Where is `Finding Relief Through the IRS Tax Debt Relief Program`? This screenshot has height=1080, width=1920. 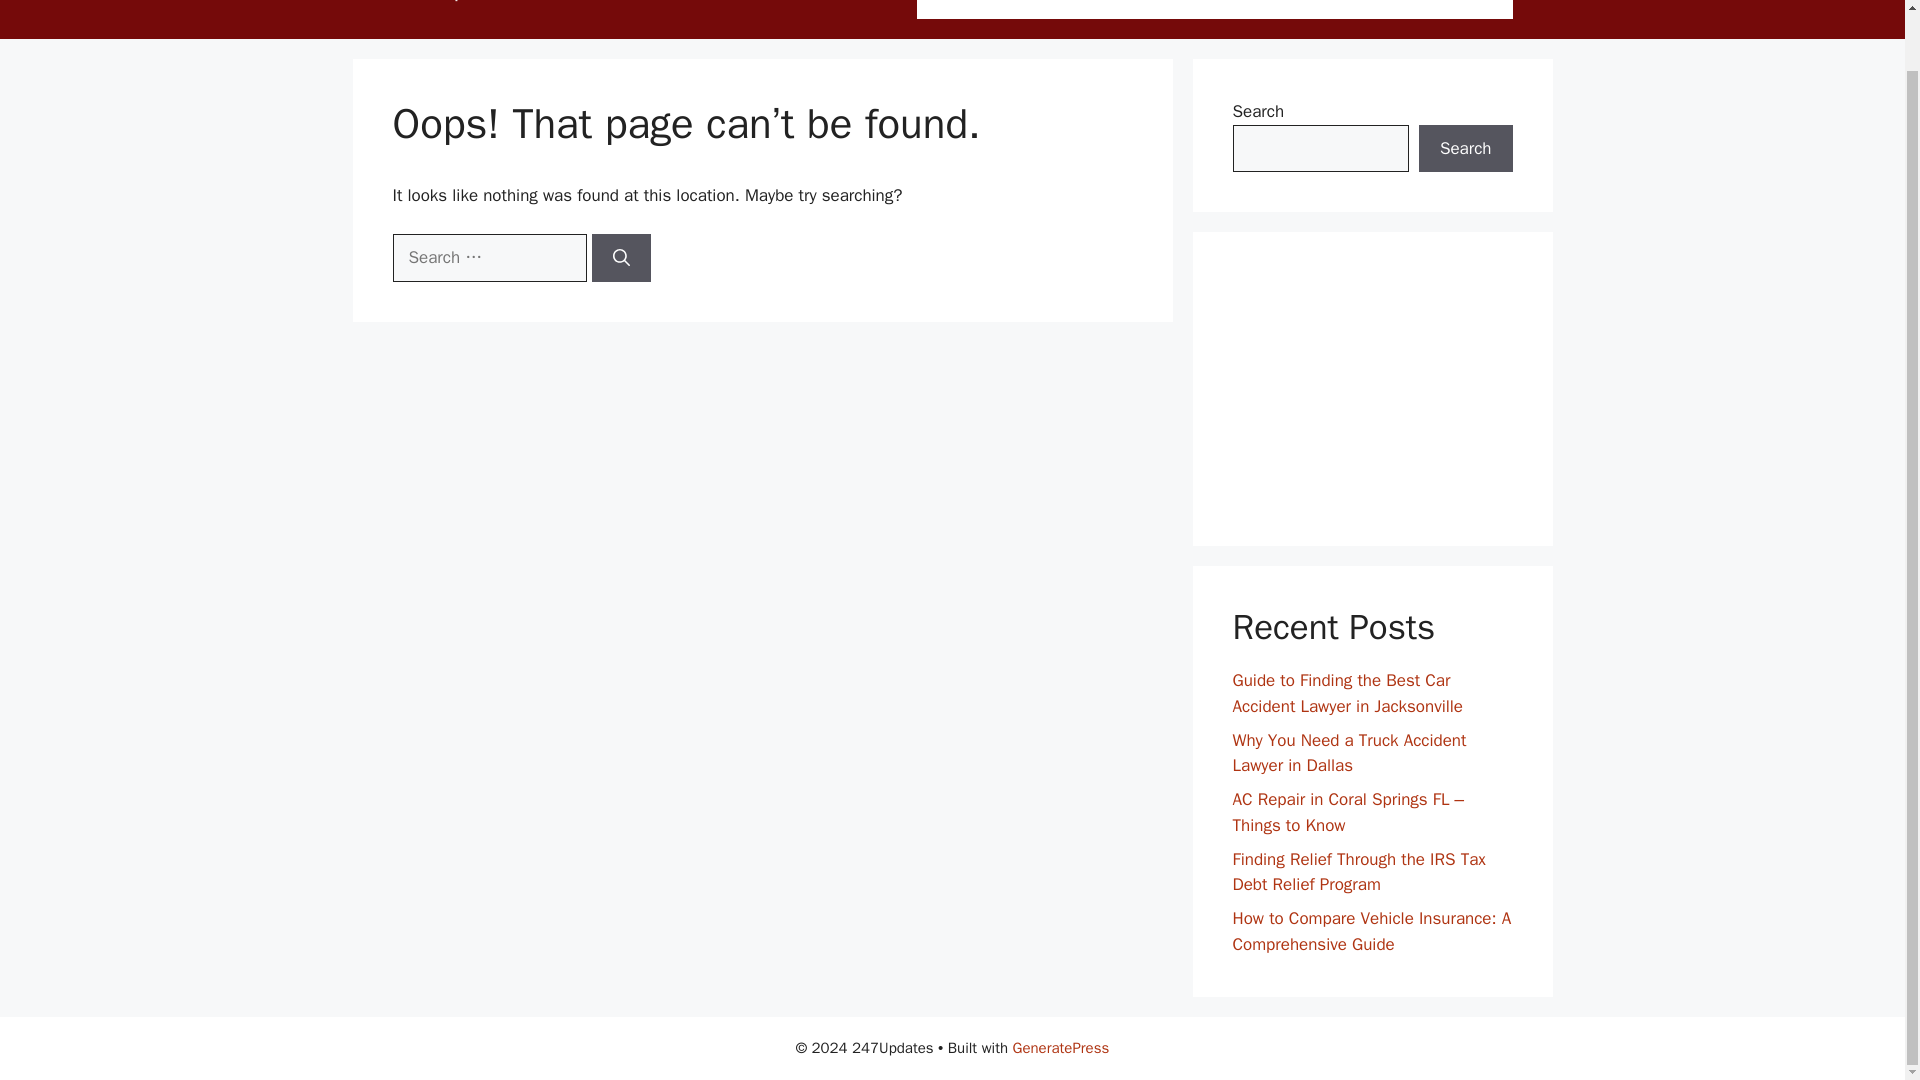 Finding Relief Through the IRS Tax Debt Relief Program is located at coordinates (1358, 872).